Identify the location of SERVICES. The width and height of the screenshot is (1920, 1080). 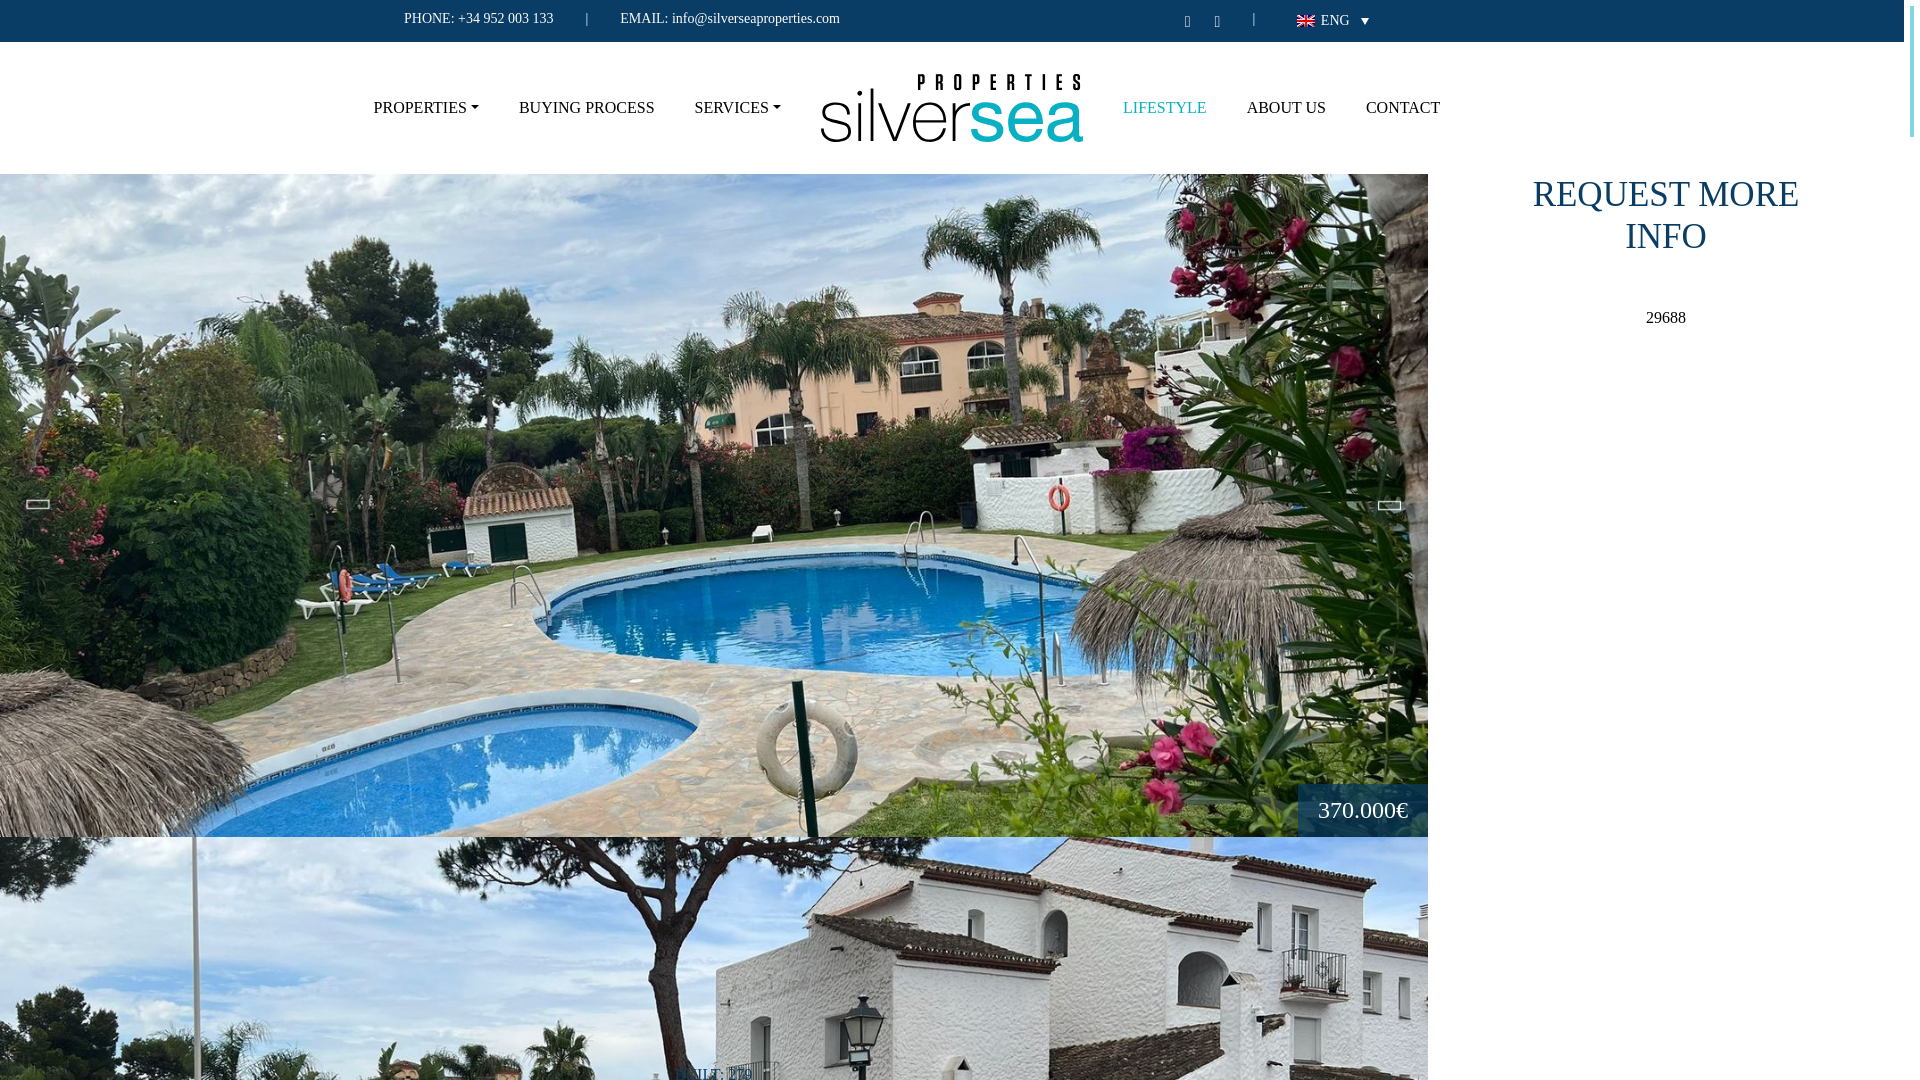
(738, 108).